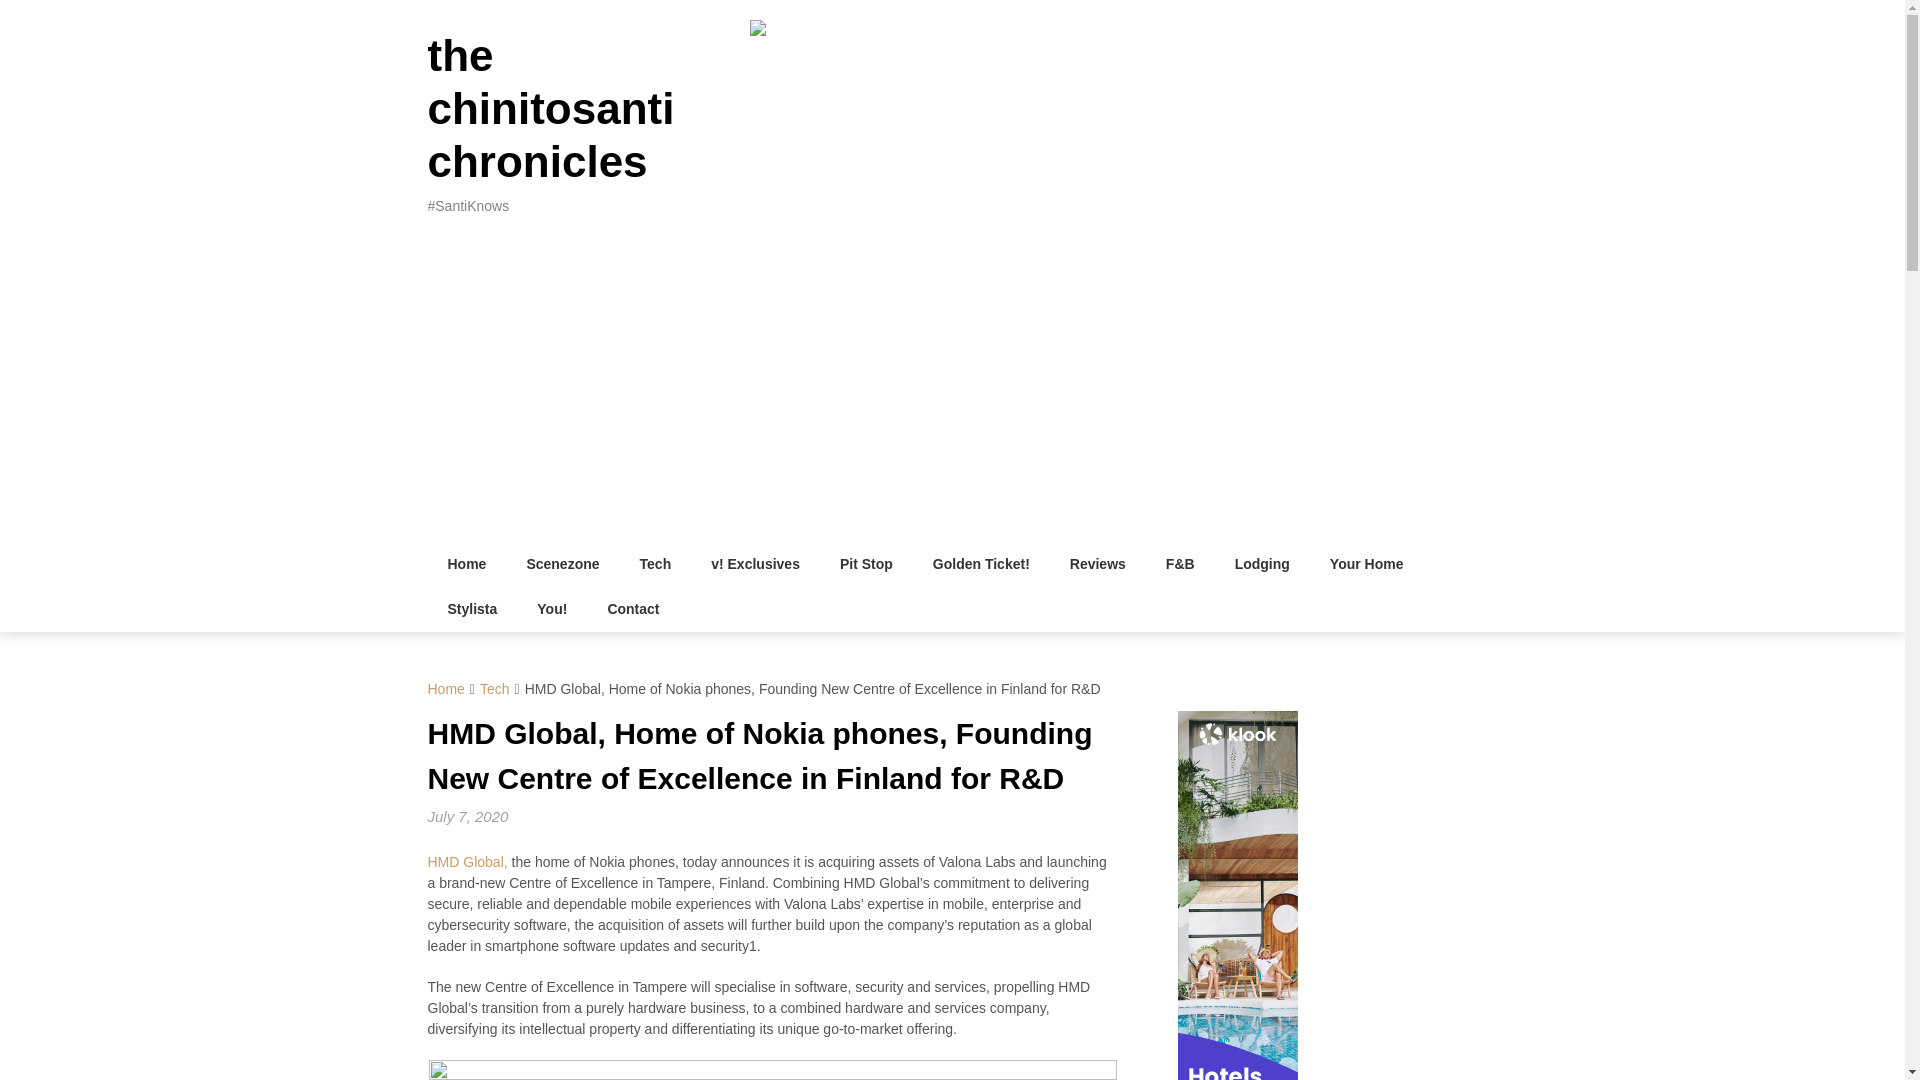  I want to click on Tech, so click(656, 564).